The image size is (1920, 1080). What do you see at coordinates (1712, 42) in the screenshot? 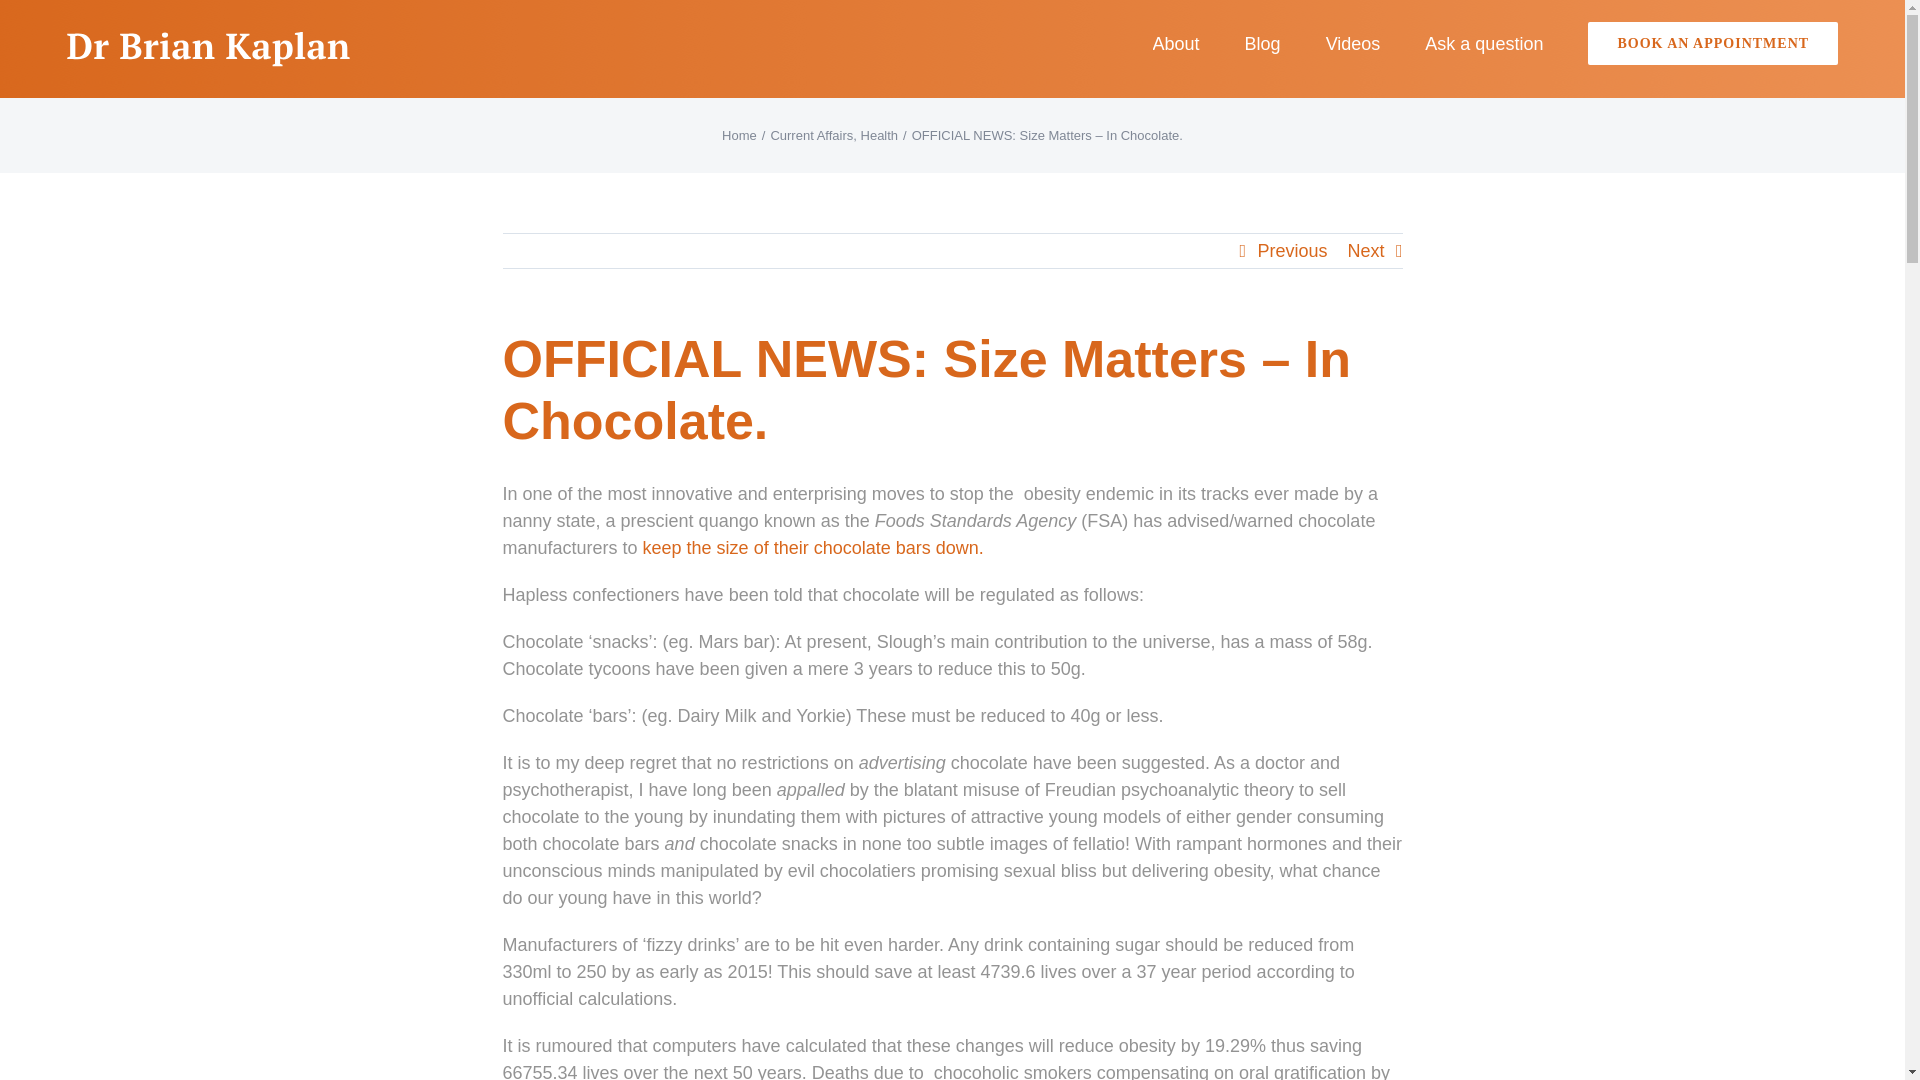
I see `BOOK AN APPOINTMENT` at bounding box center [1712, 42].